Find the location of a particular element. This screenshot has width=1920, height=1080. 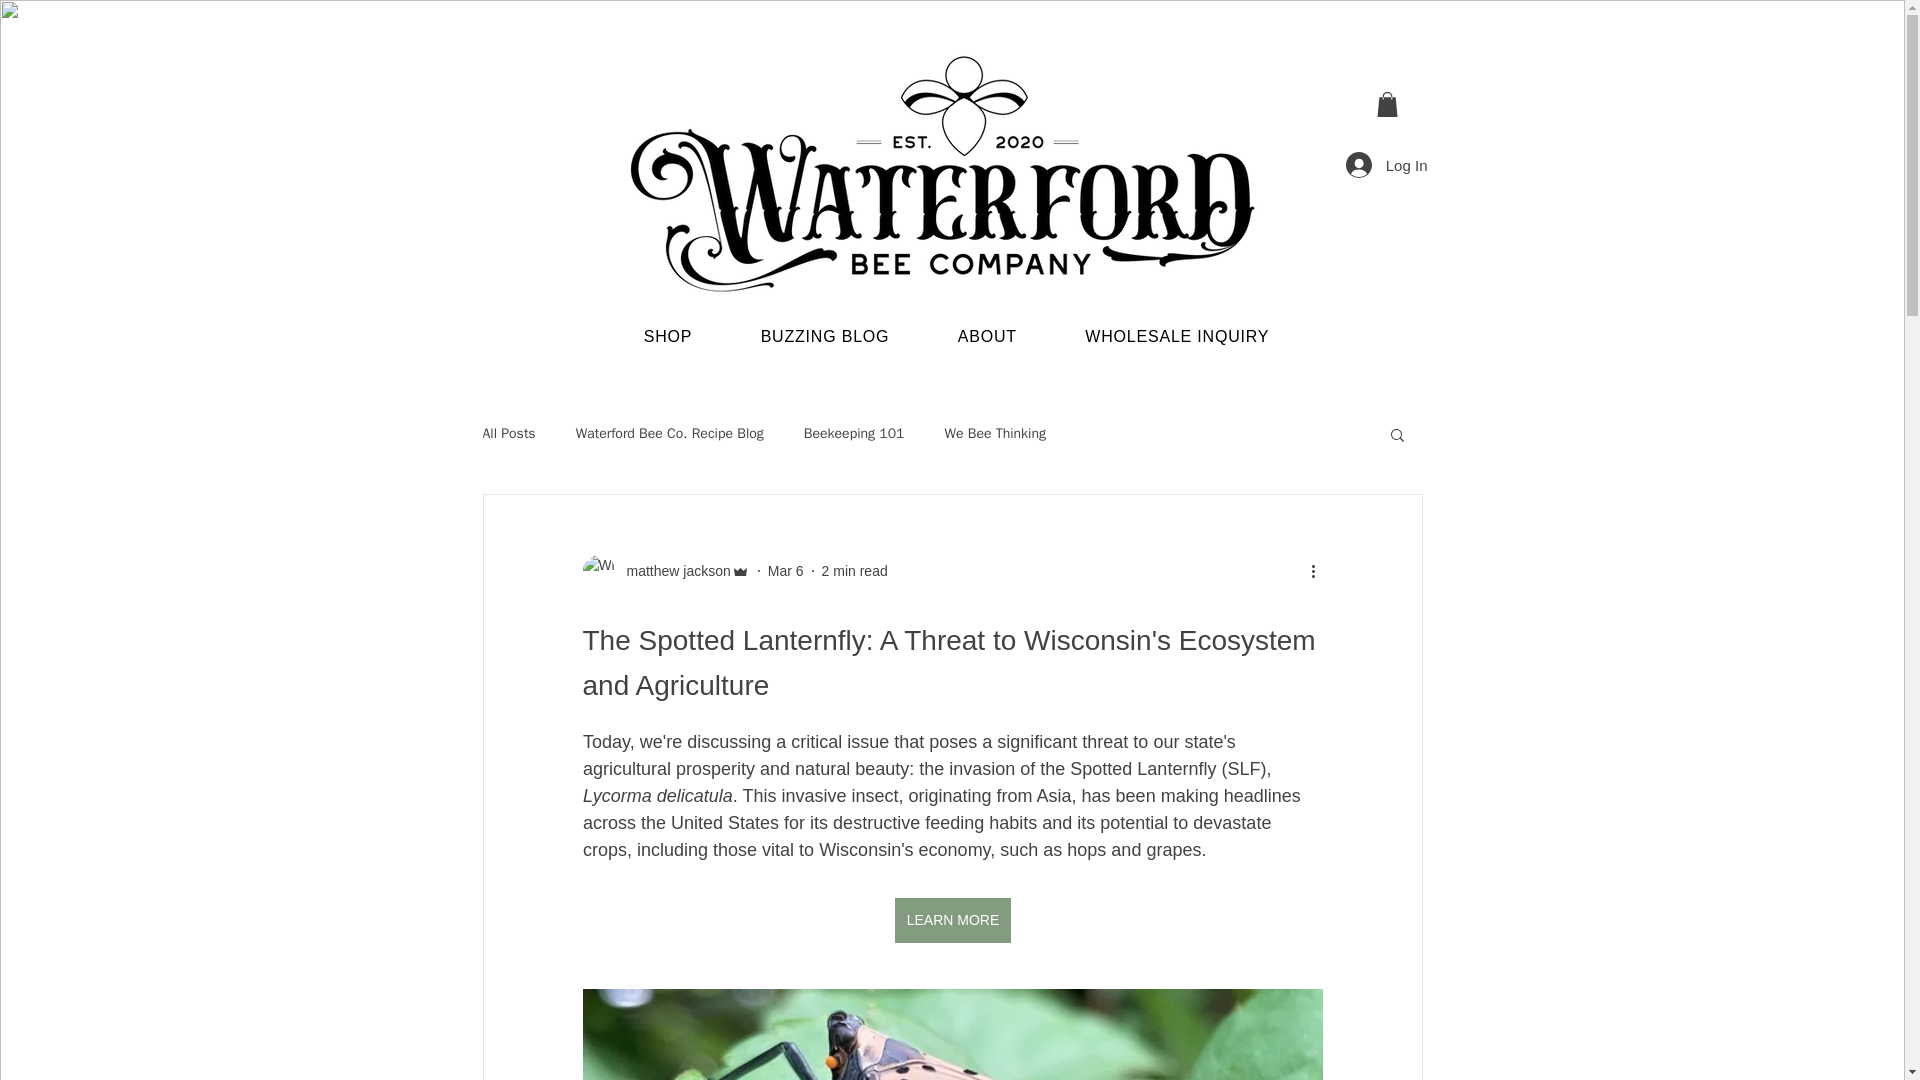

Beekeeping 101 is located at coordinates (854, 434).